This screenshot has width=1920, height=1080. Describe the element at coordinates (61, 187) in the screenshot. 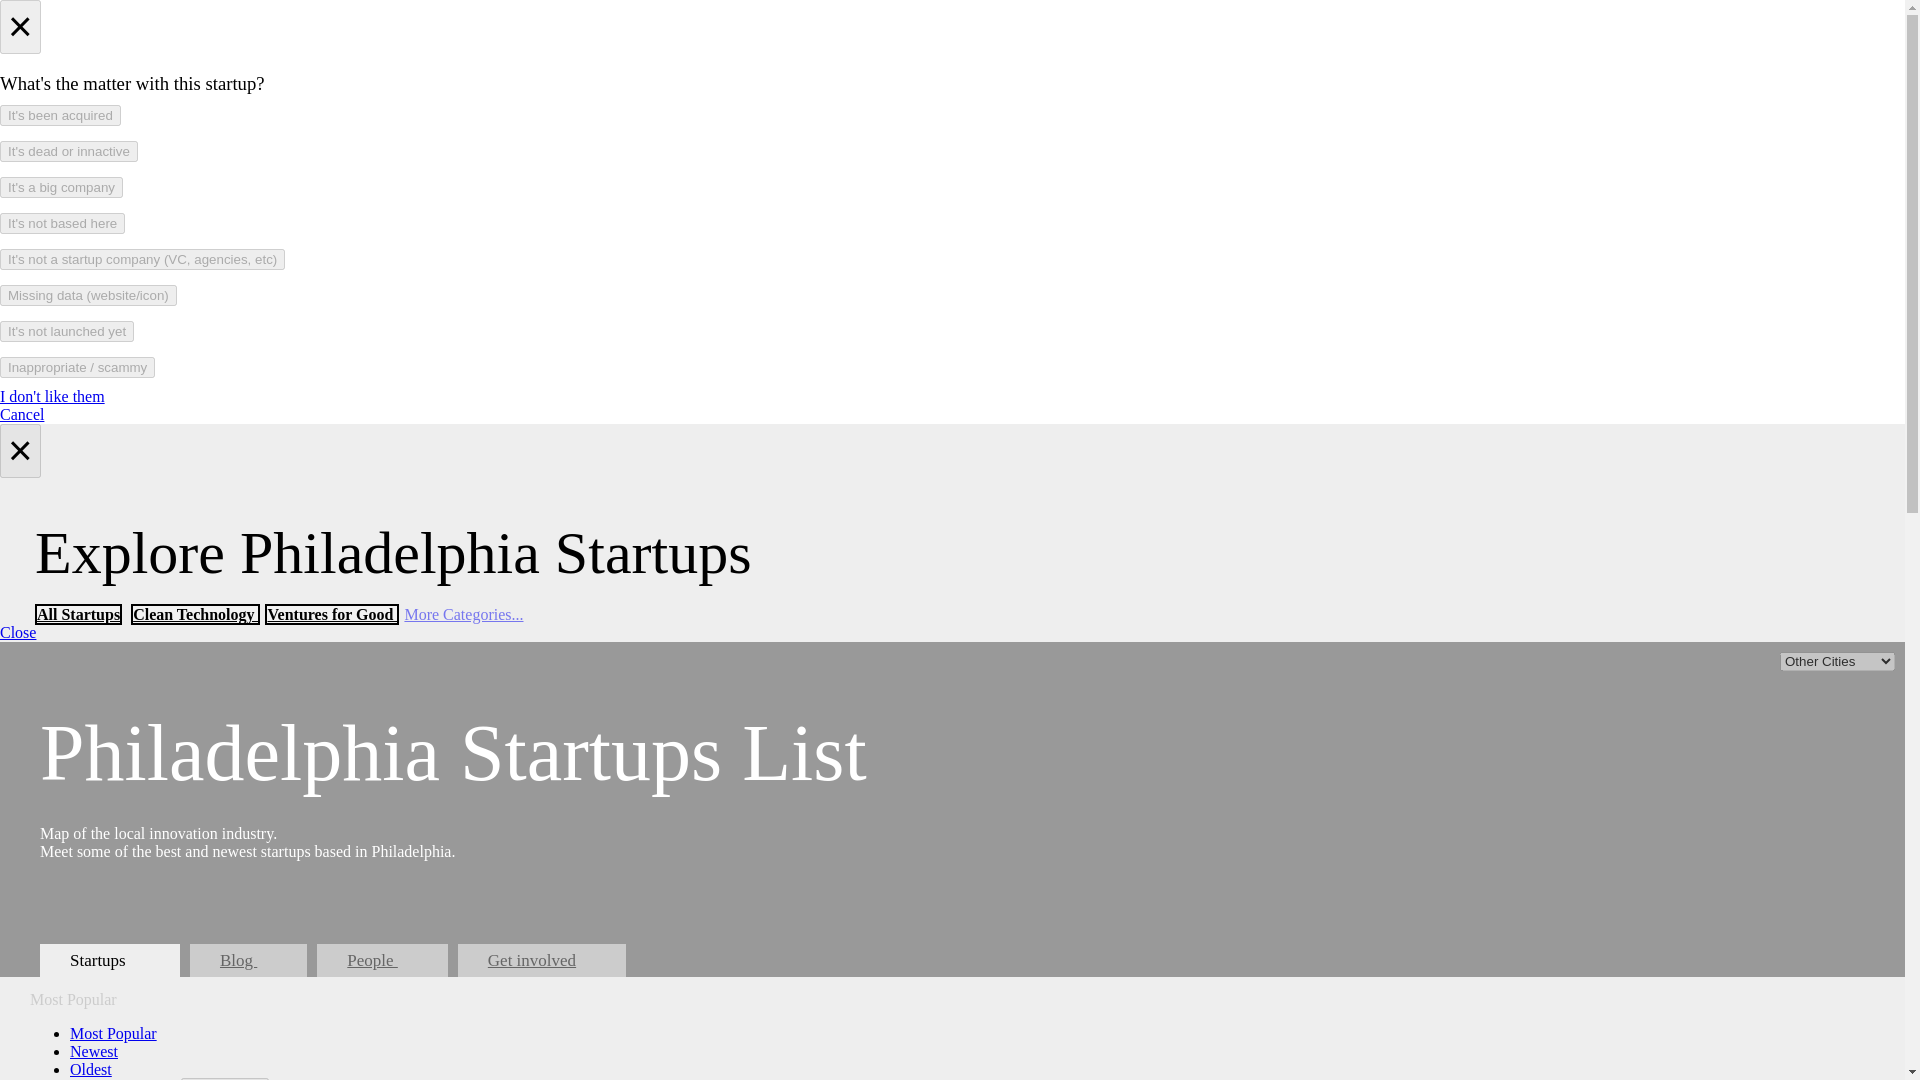

I see `It's a big company` at that location.